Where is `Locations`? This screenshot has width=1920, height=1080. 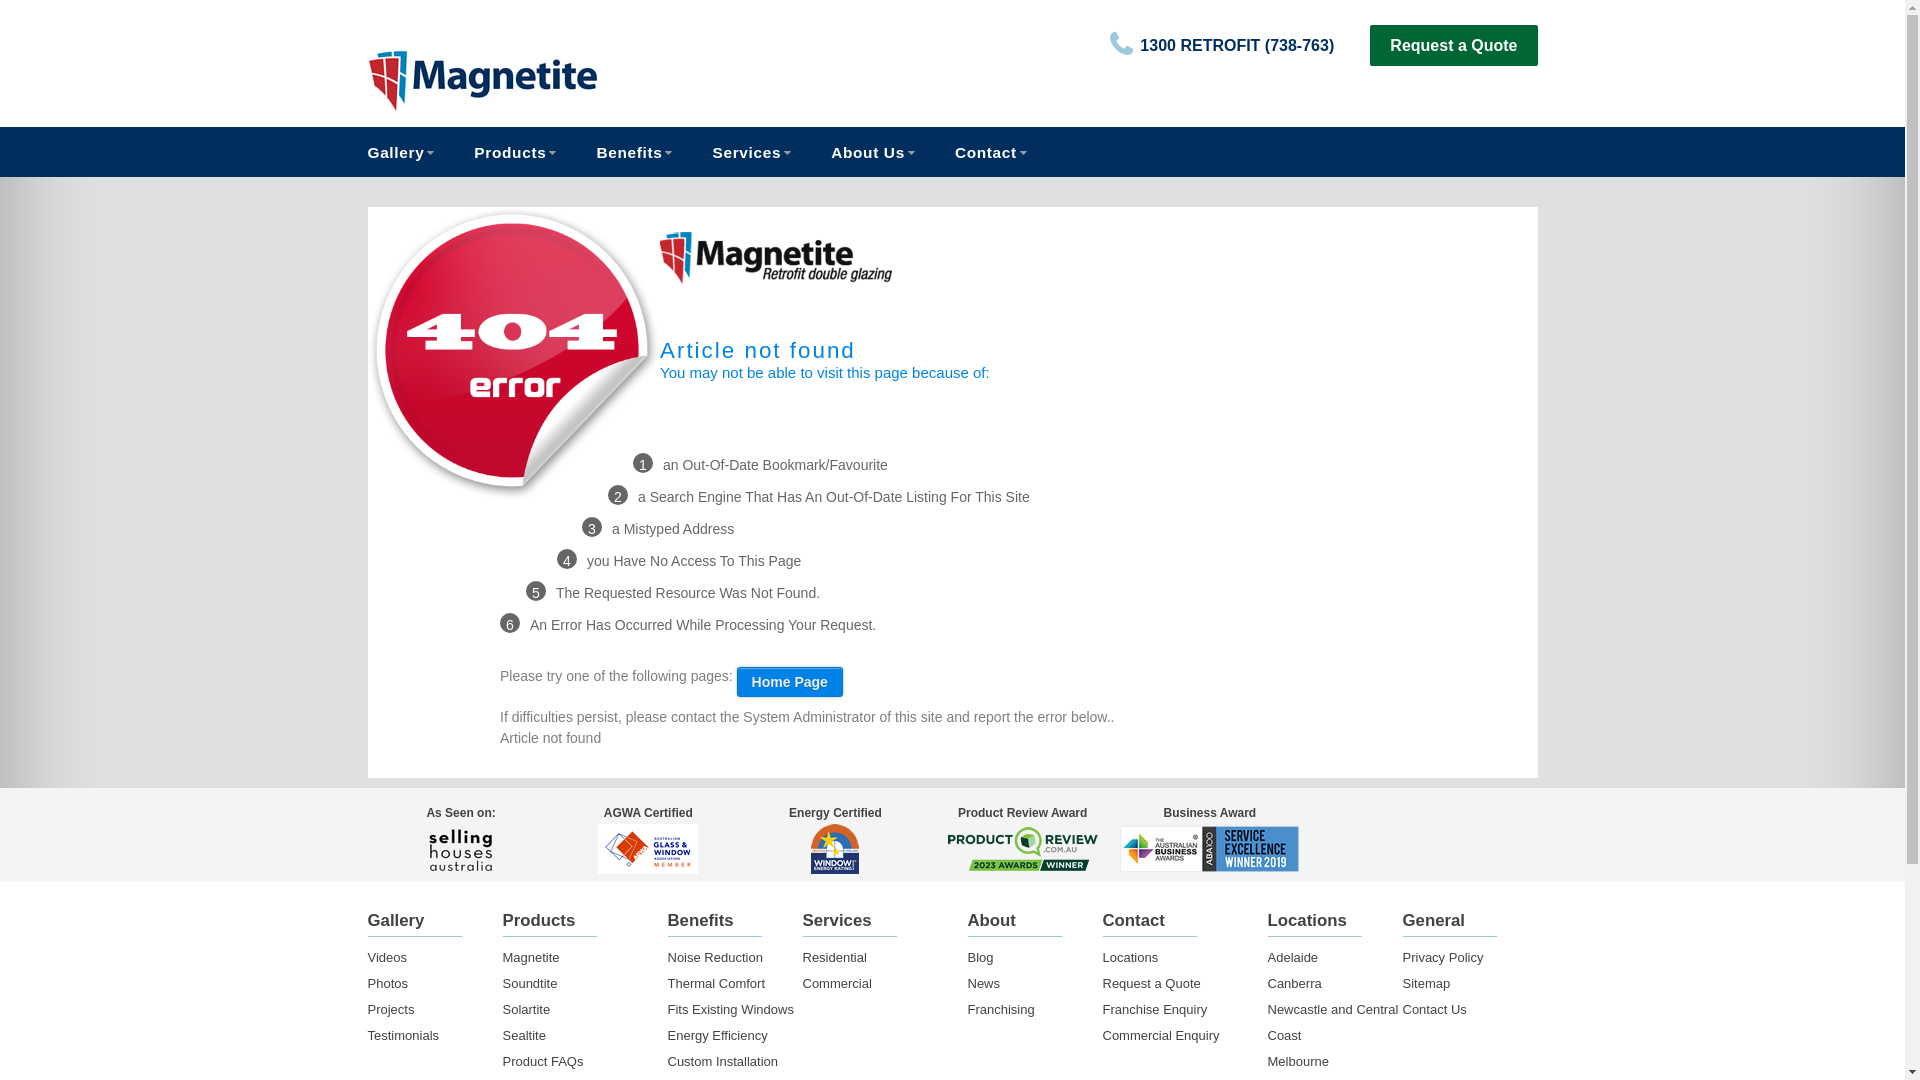 Locations is located at coordinates (1130, 958).